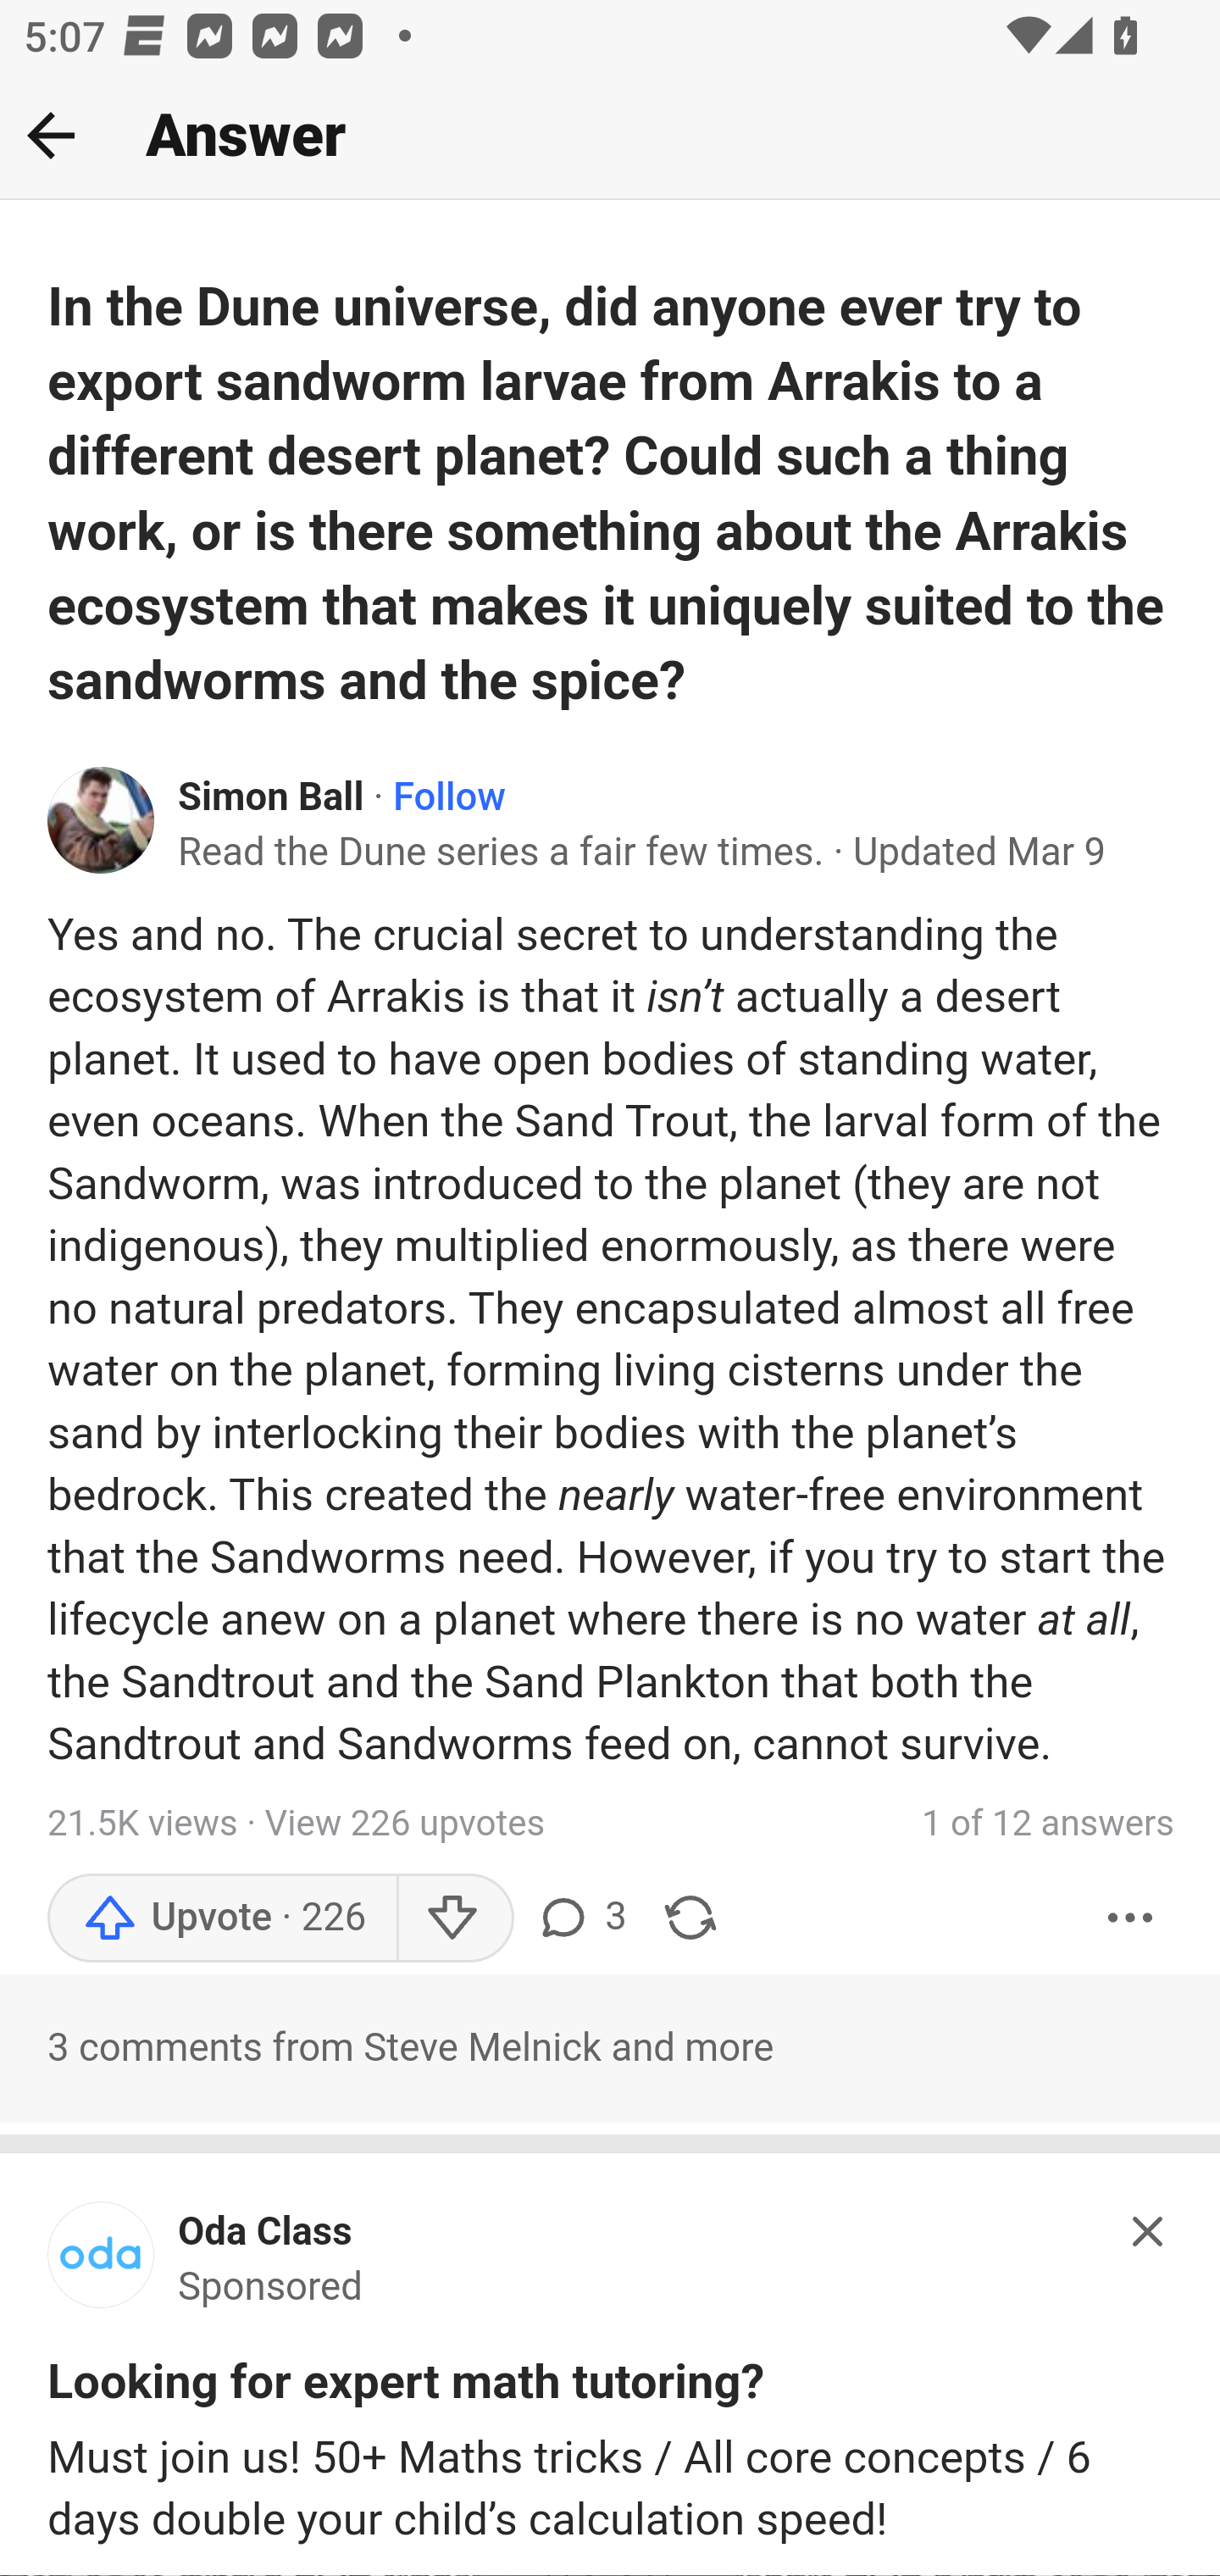 This screenshot has height=2576, width=1220. Describe the element at coordinates (271, 2289) in the screenshot. I see `Sponsored` at that location.